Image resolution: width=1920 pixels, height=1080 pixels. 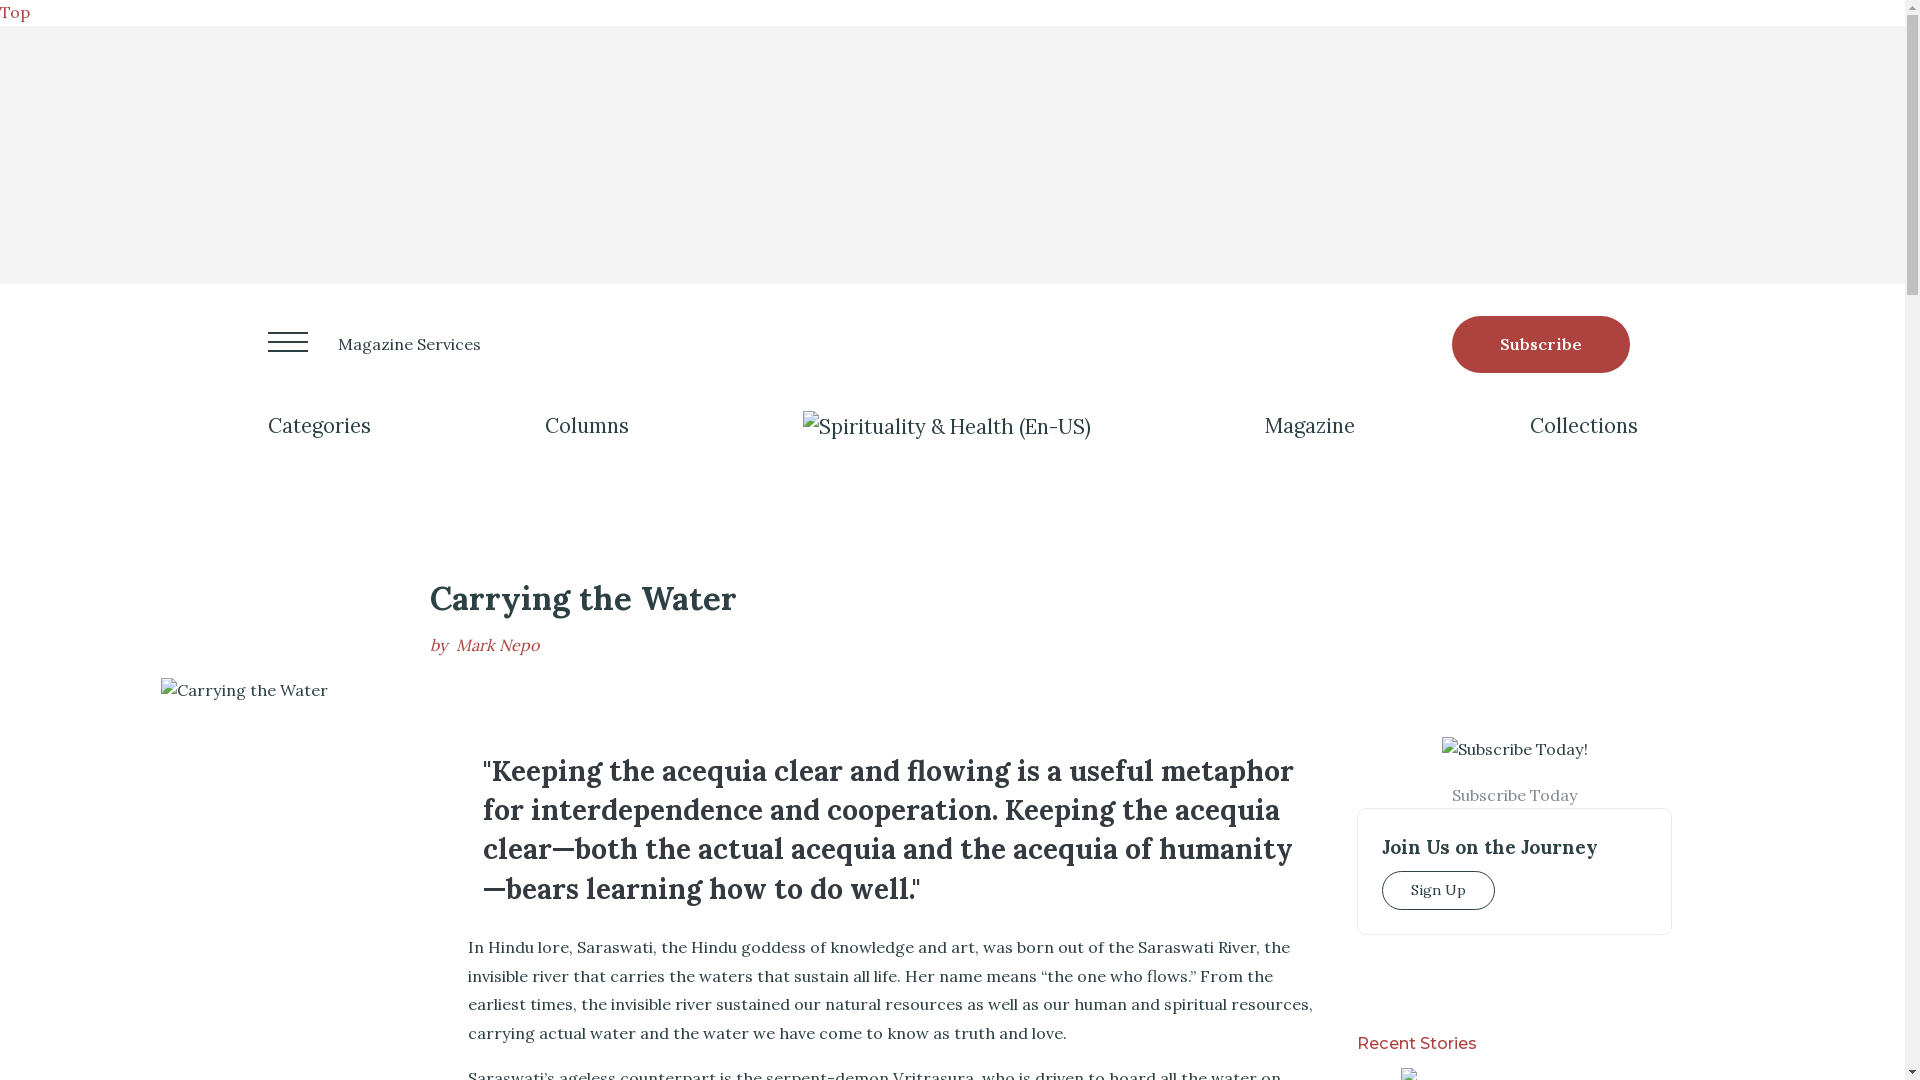 I want to click on Magazine Services, so click(x=409, y=344).